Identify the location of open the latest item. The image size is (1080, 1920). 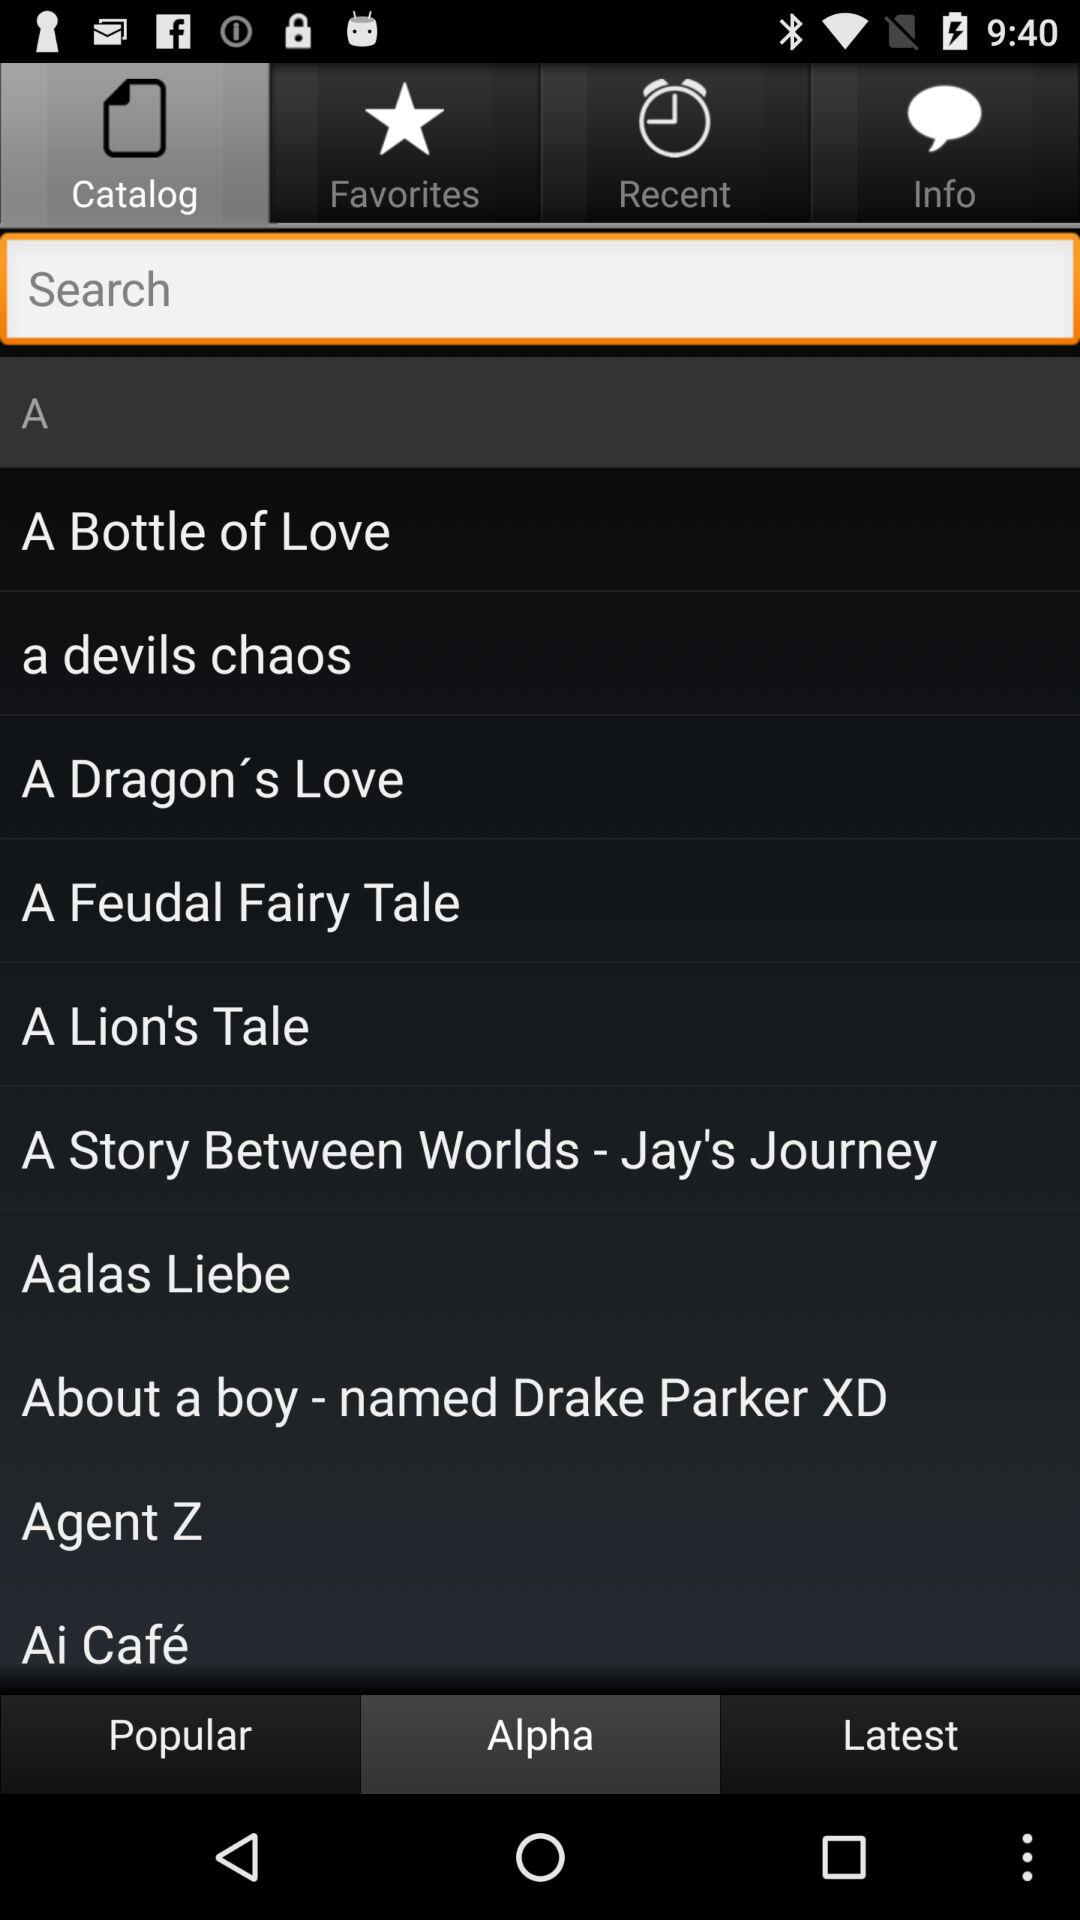
(900, 1744).